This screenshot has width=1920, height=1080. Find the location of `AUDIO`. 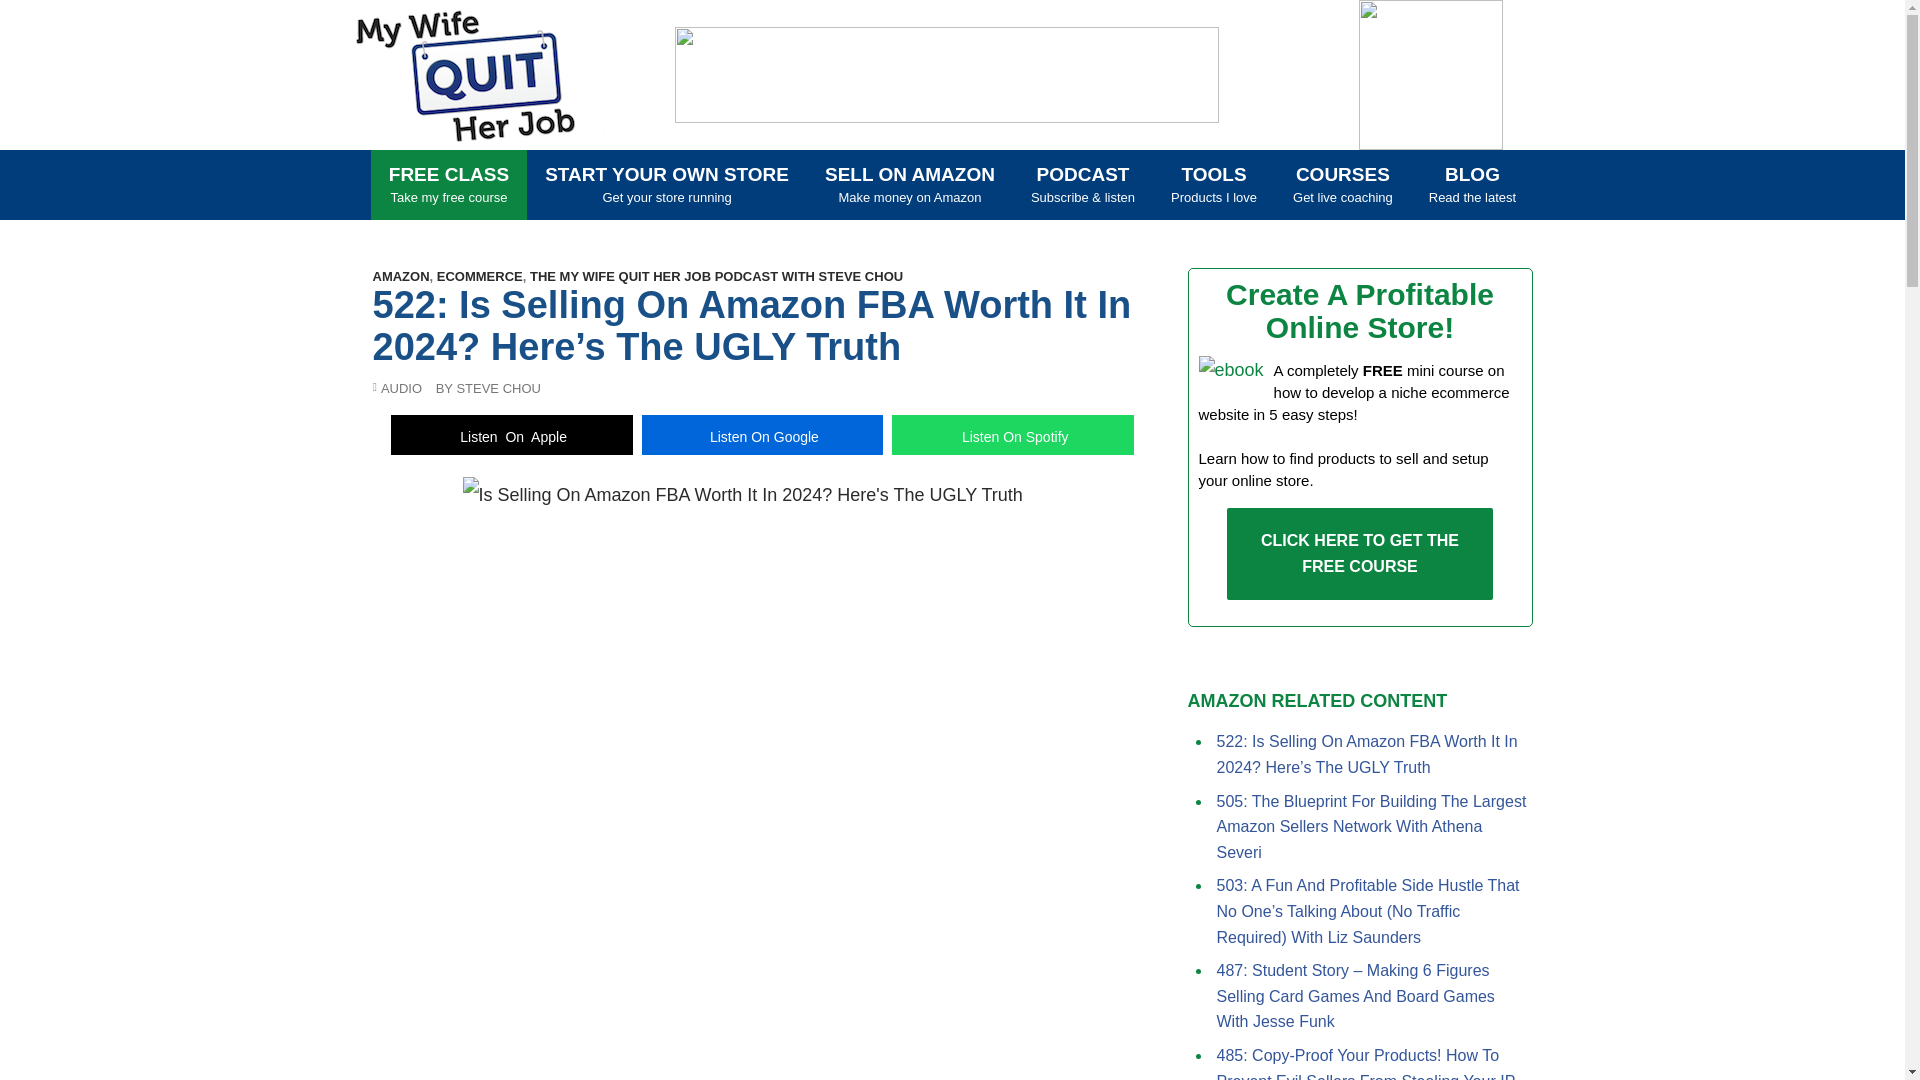

AUDIO is located at coordinates (666, 185).